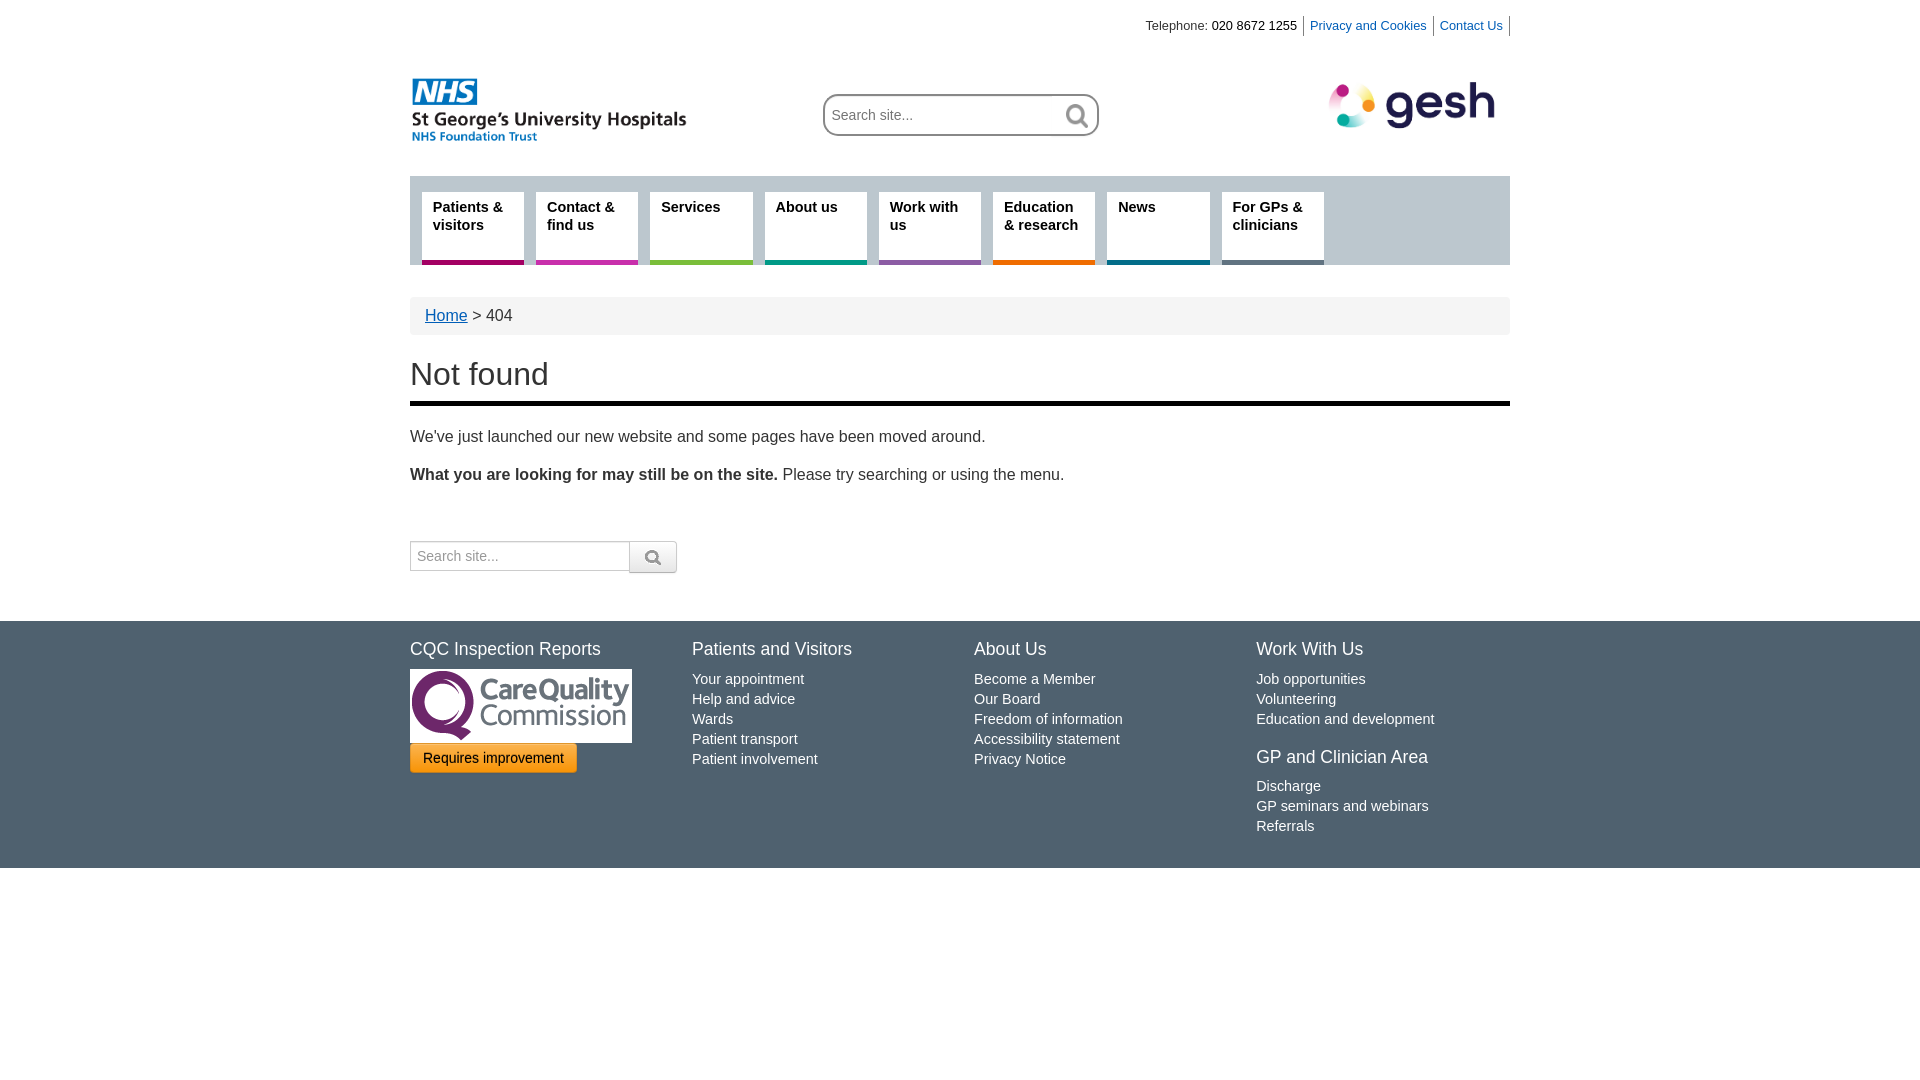 The image size is (1920, 1080). I want to click on Your appointment, so click(748, 679).